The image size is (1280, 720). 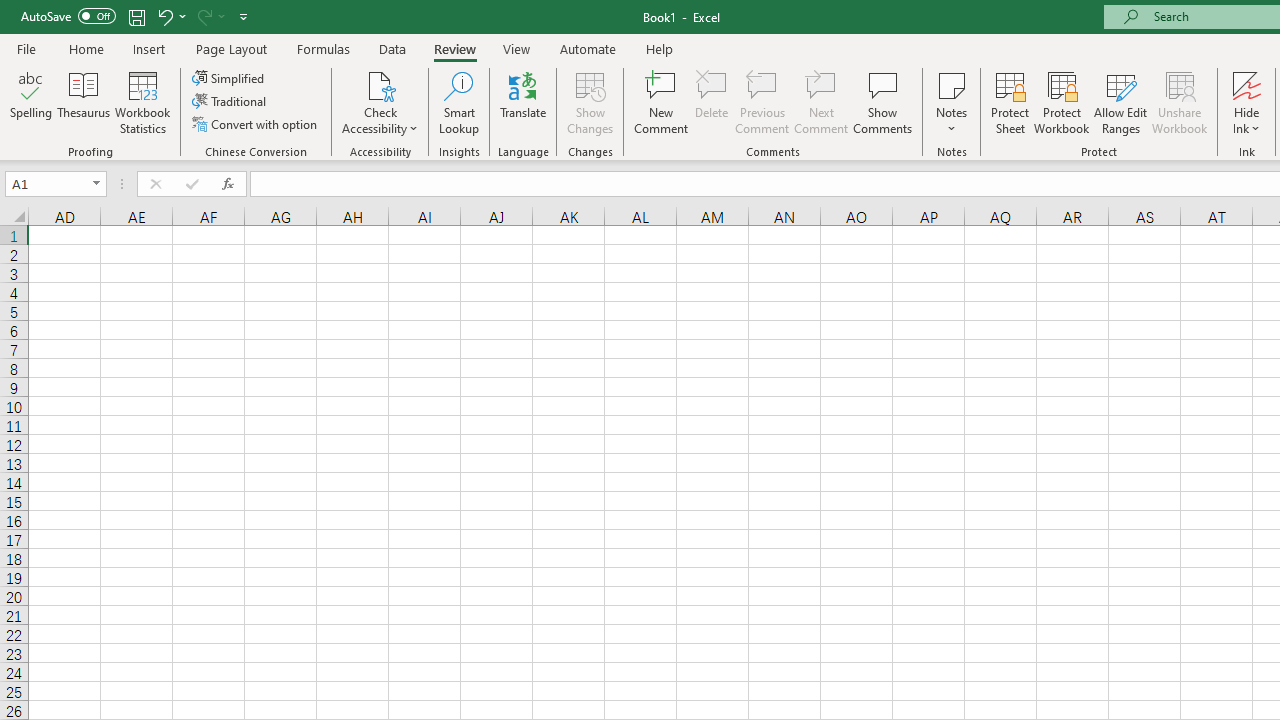 I want to click on Previous Comment, so click(x=762, y=102).